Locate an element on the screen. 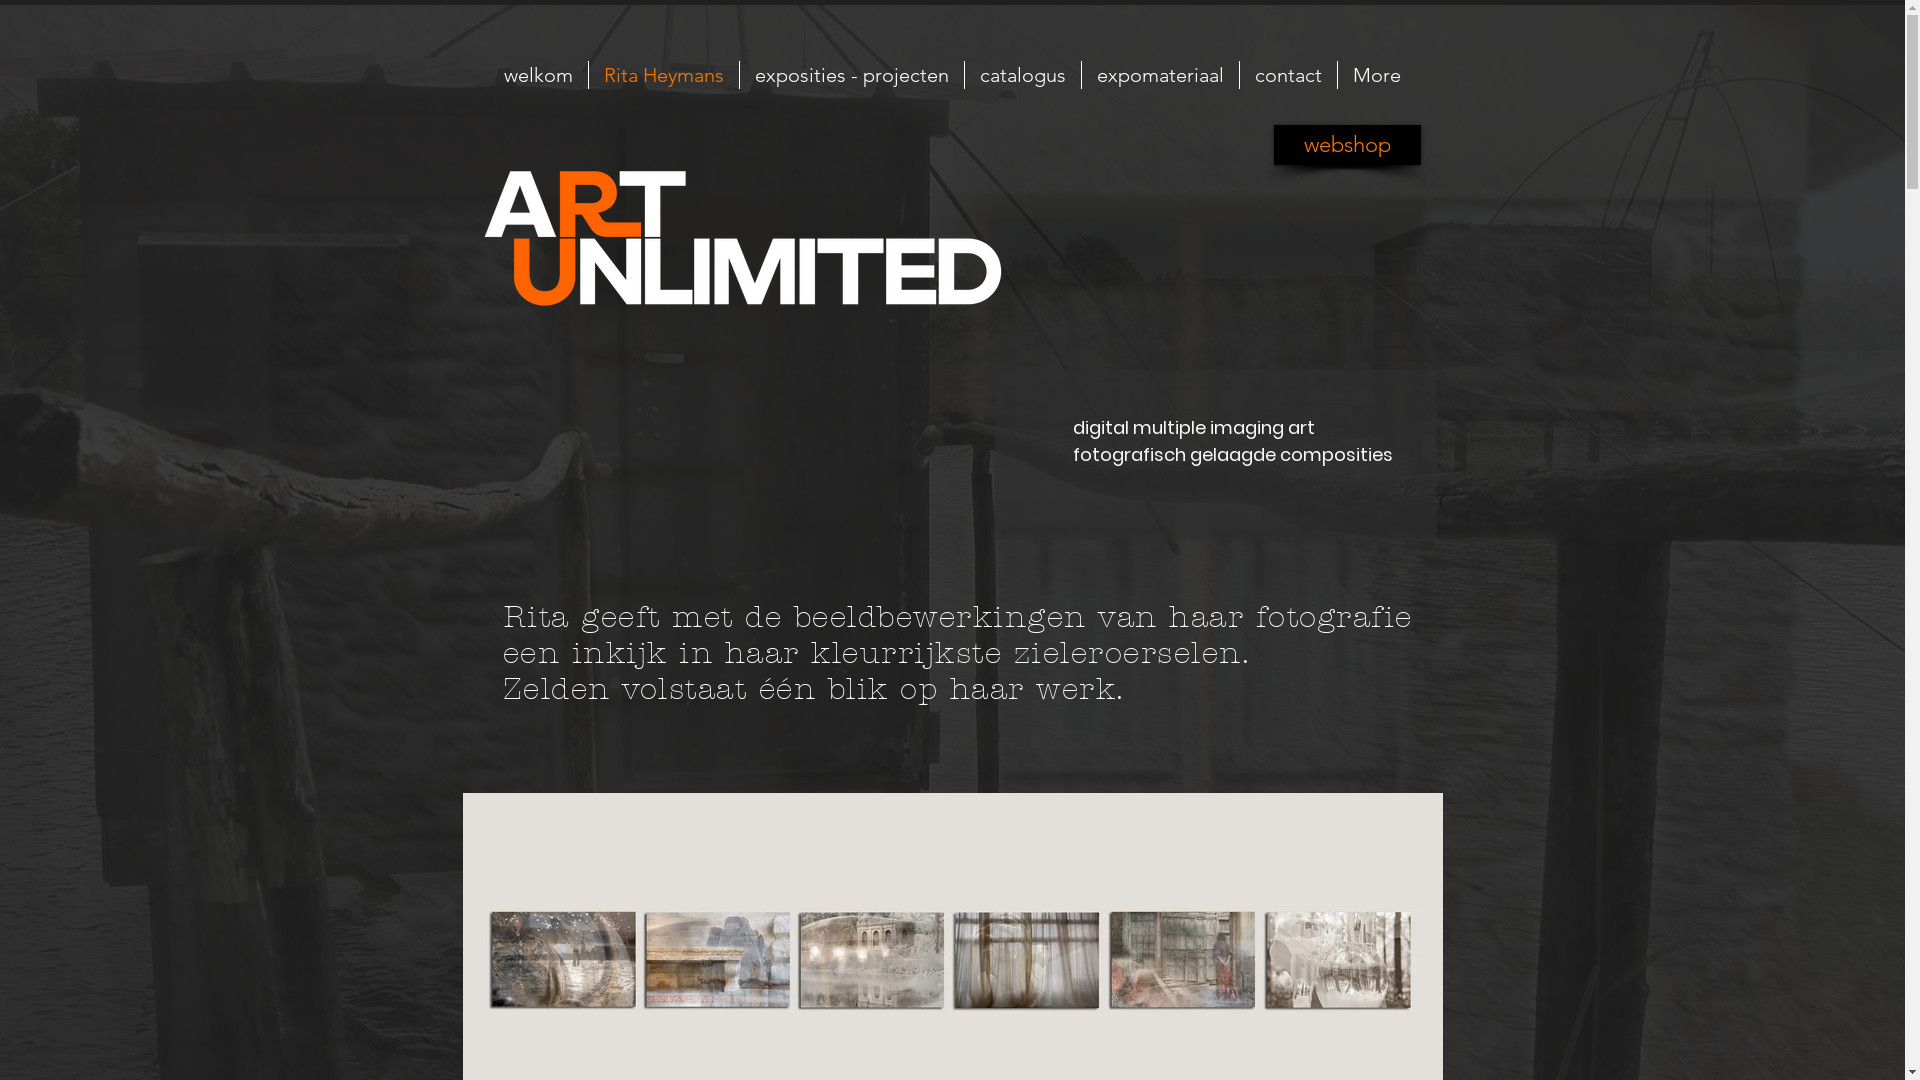  expomateriaal is located at coordinates (1159, 76).